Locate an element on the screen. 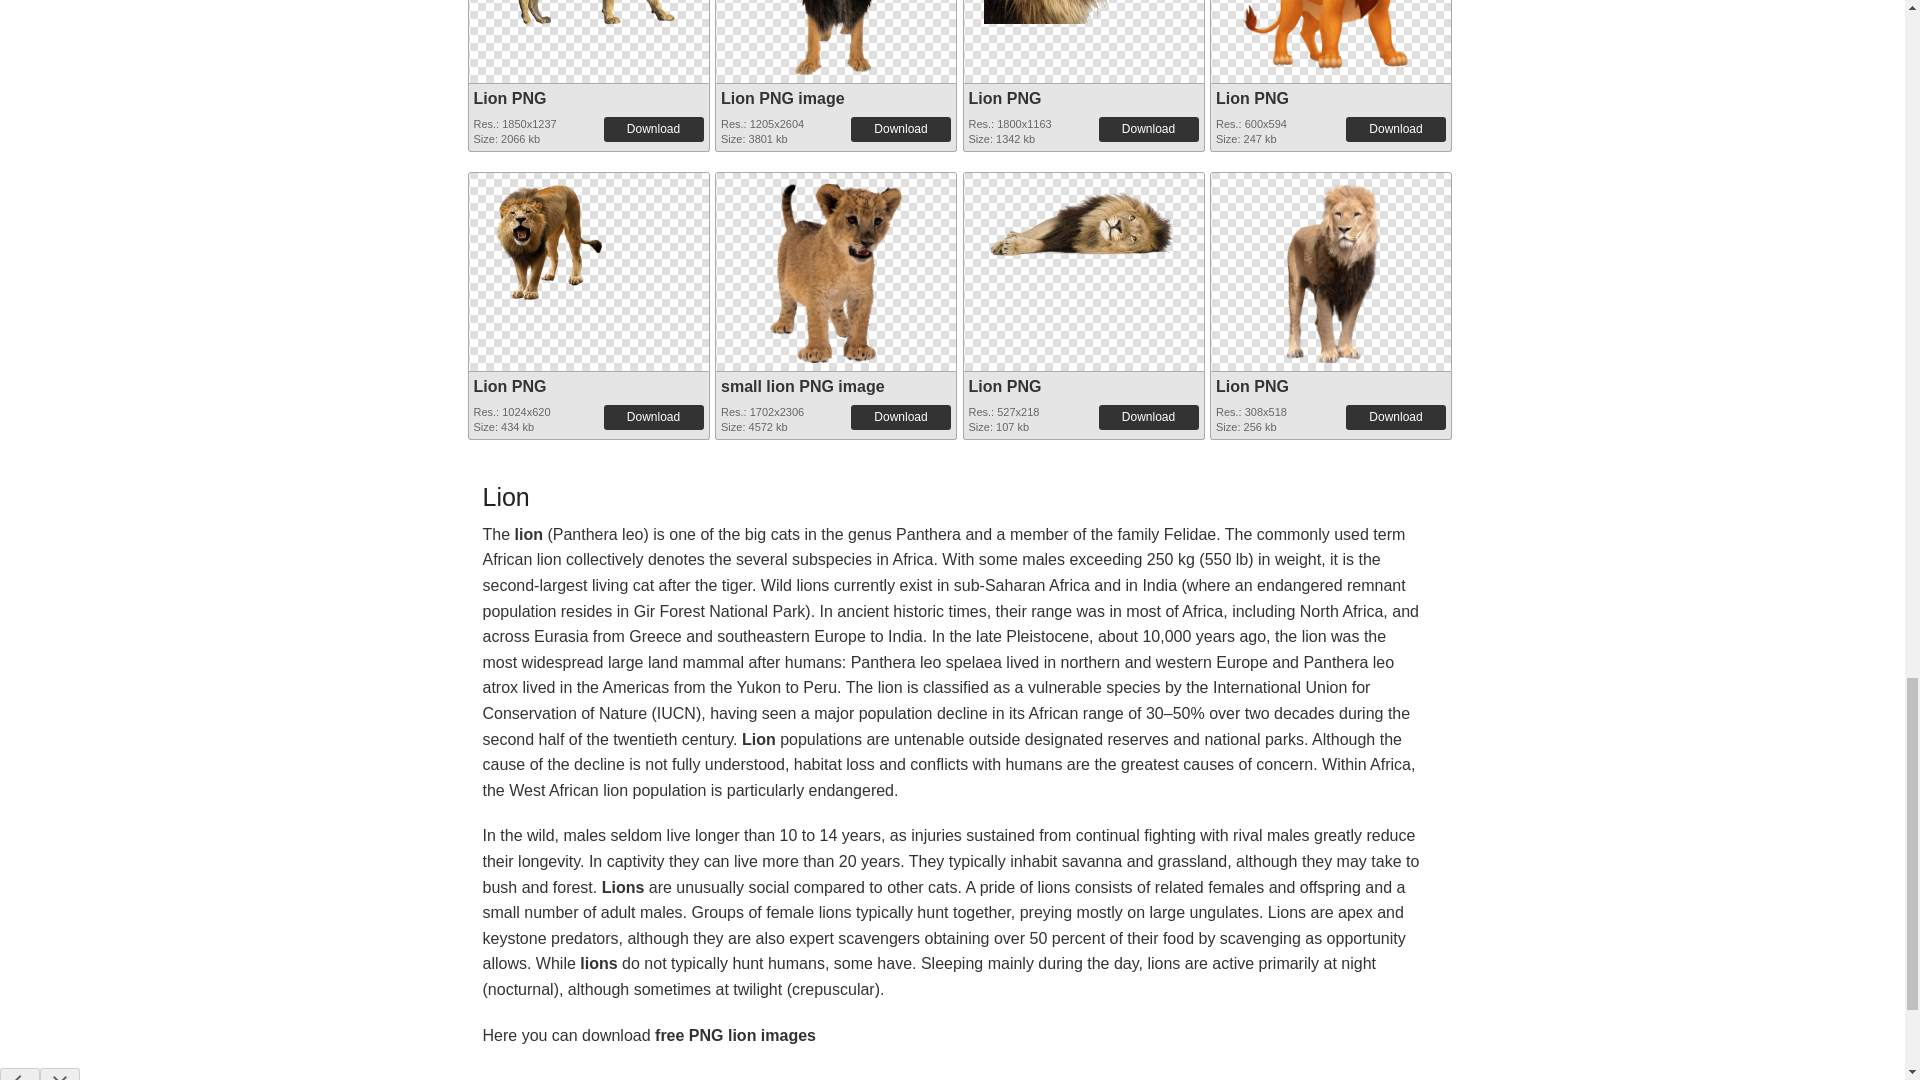 The width and height of the screenshot is (1920, 1080). Lion PNG is located at coordinates (1084, 12).